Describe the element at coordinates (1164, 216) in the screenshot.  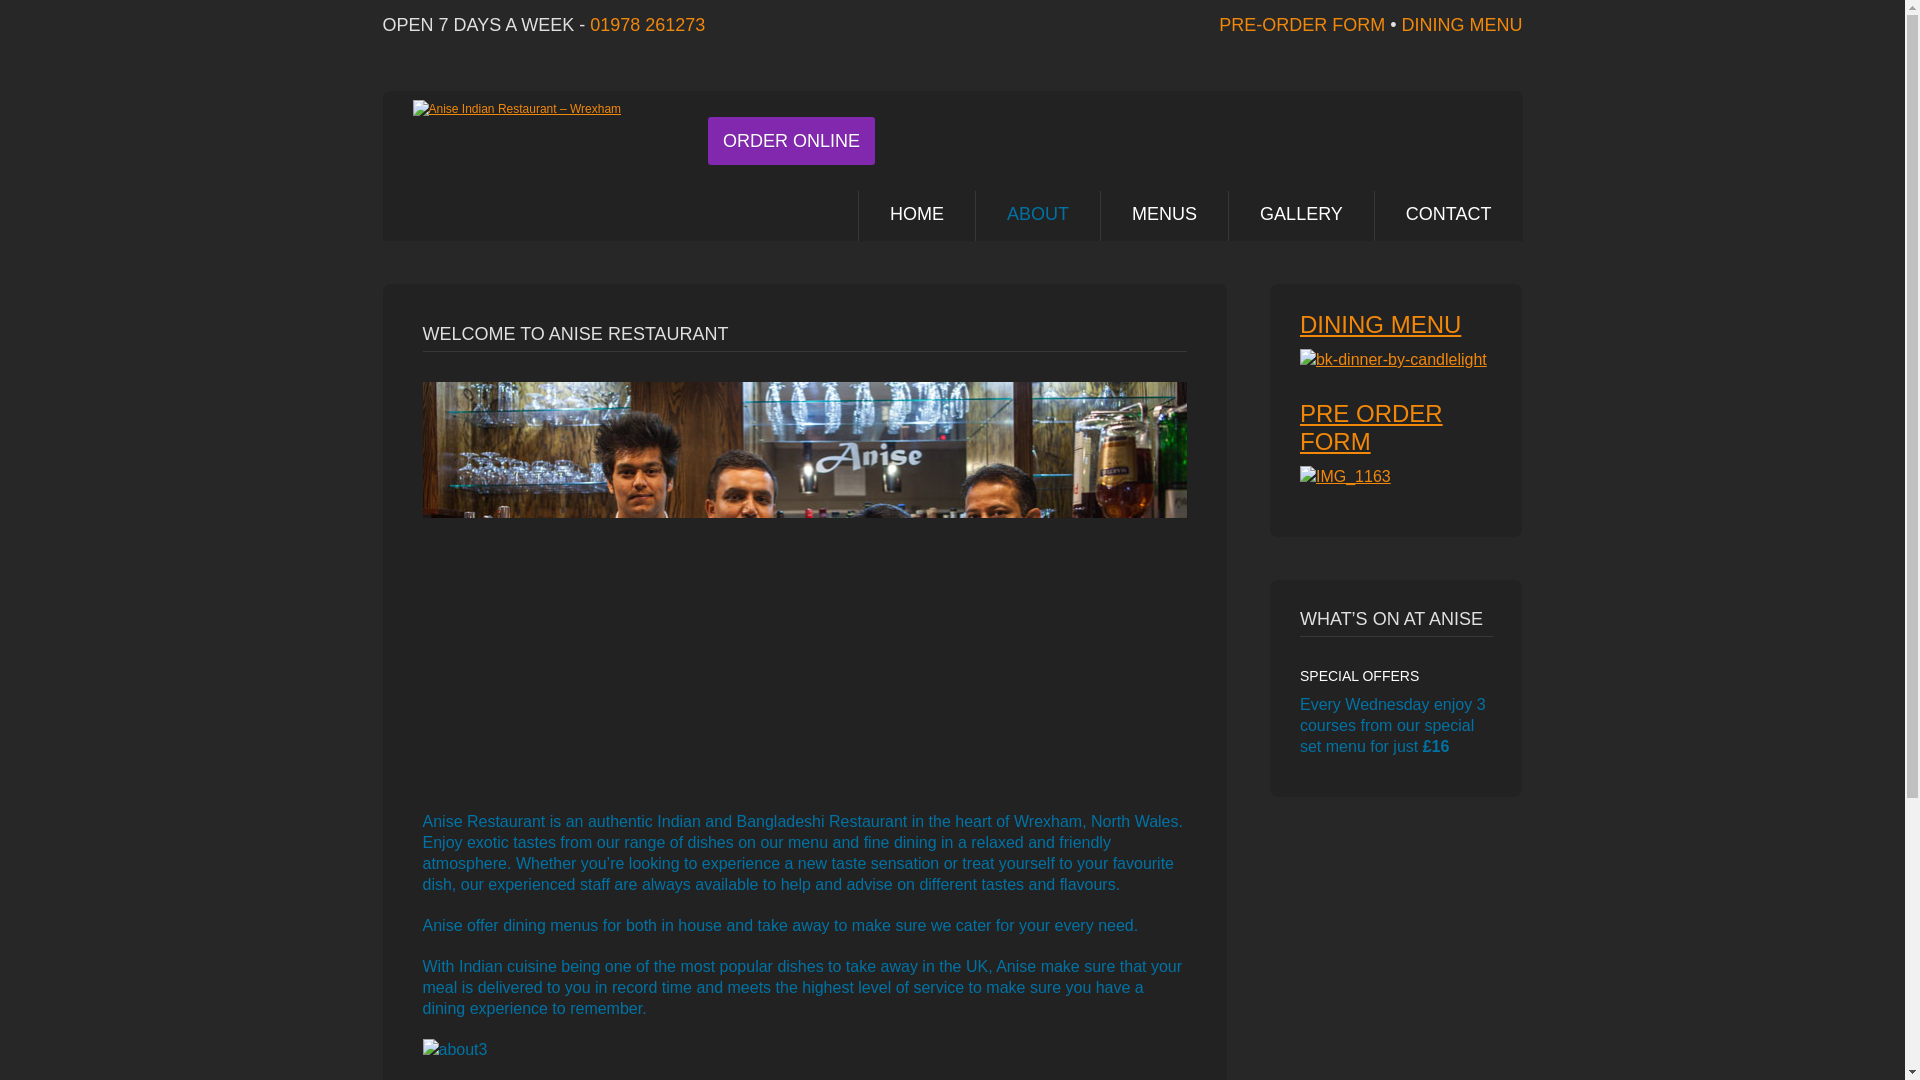
I see `MENUS` at that location.